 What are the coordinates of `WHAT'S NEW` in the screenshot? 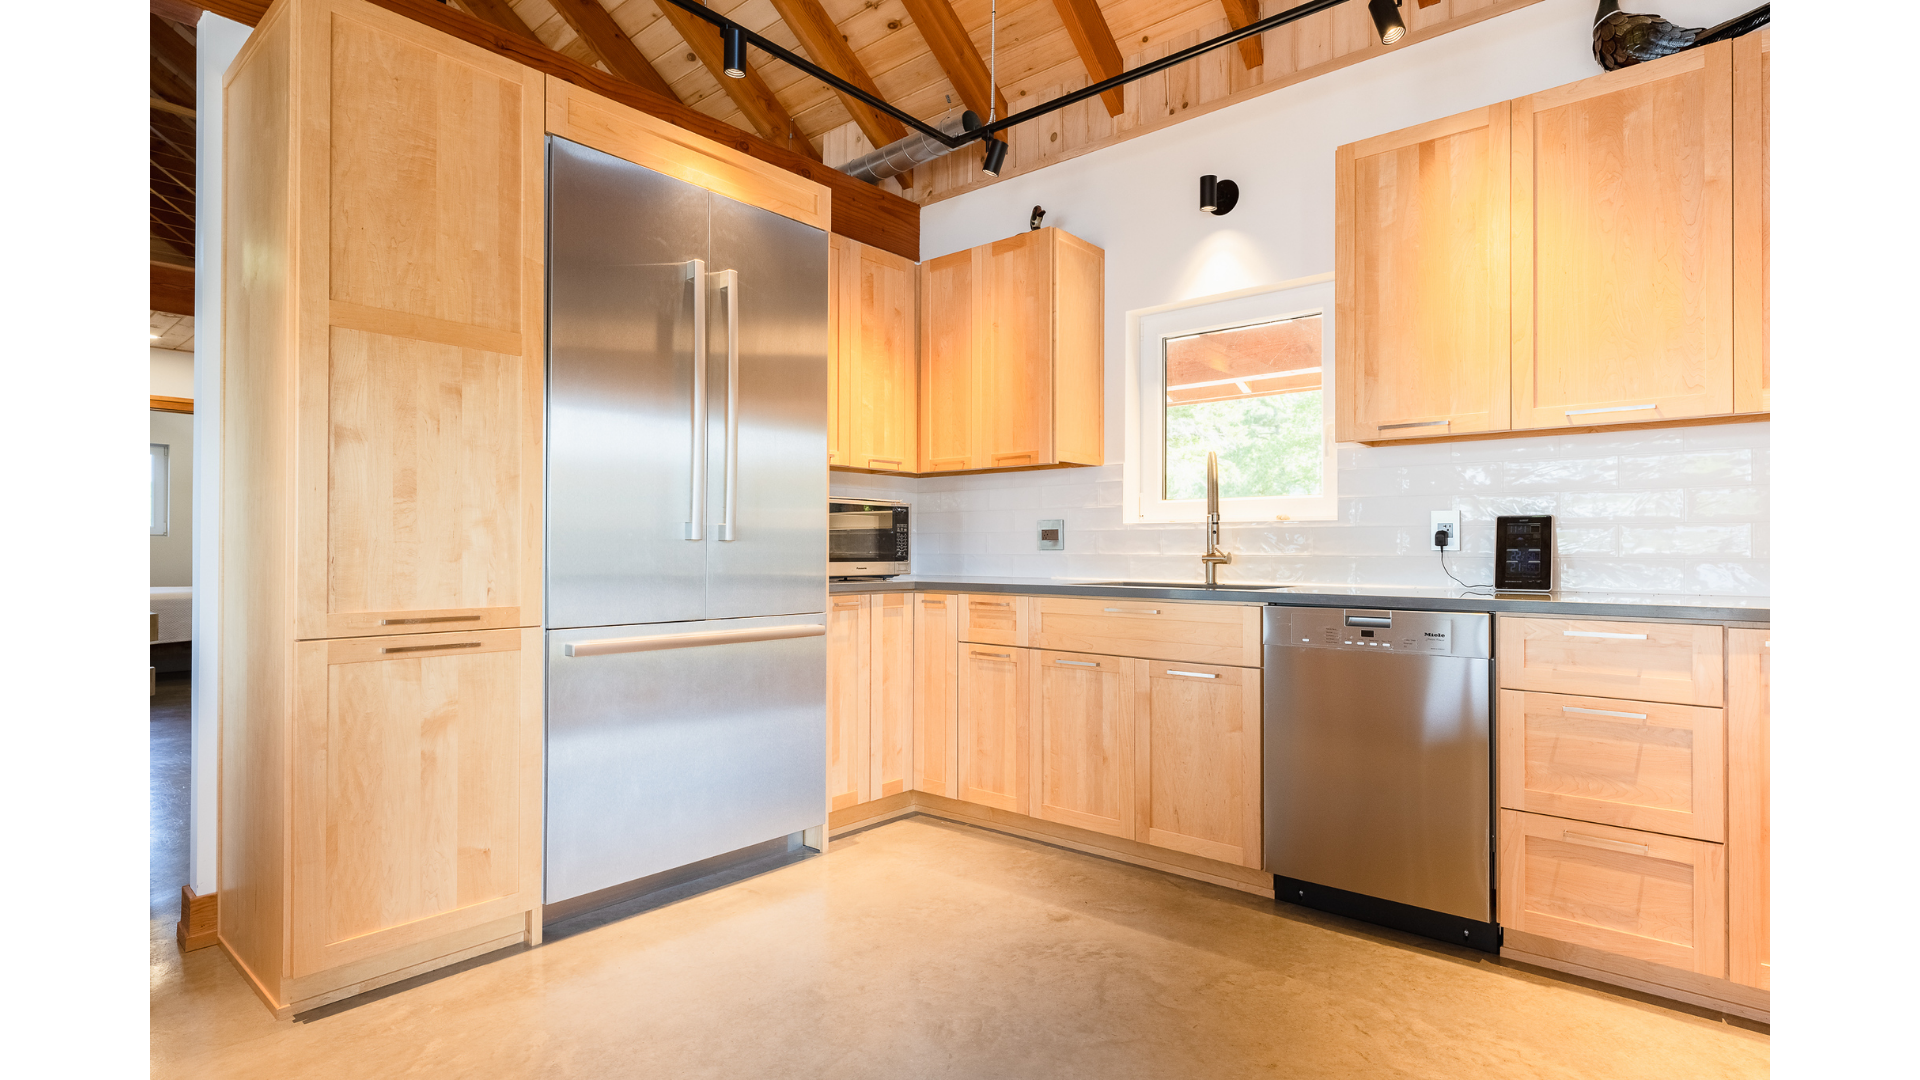 It's located at (144, 301).